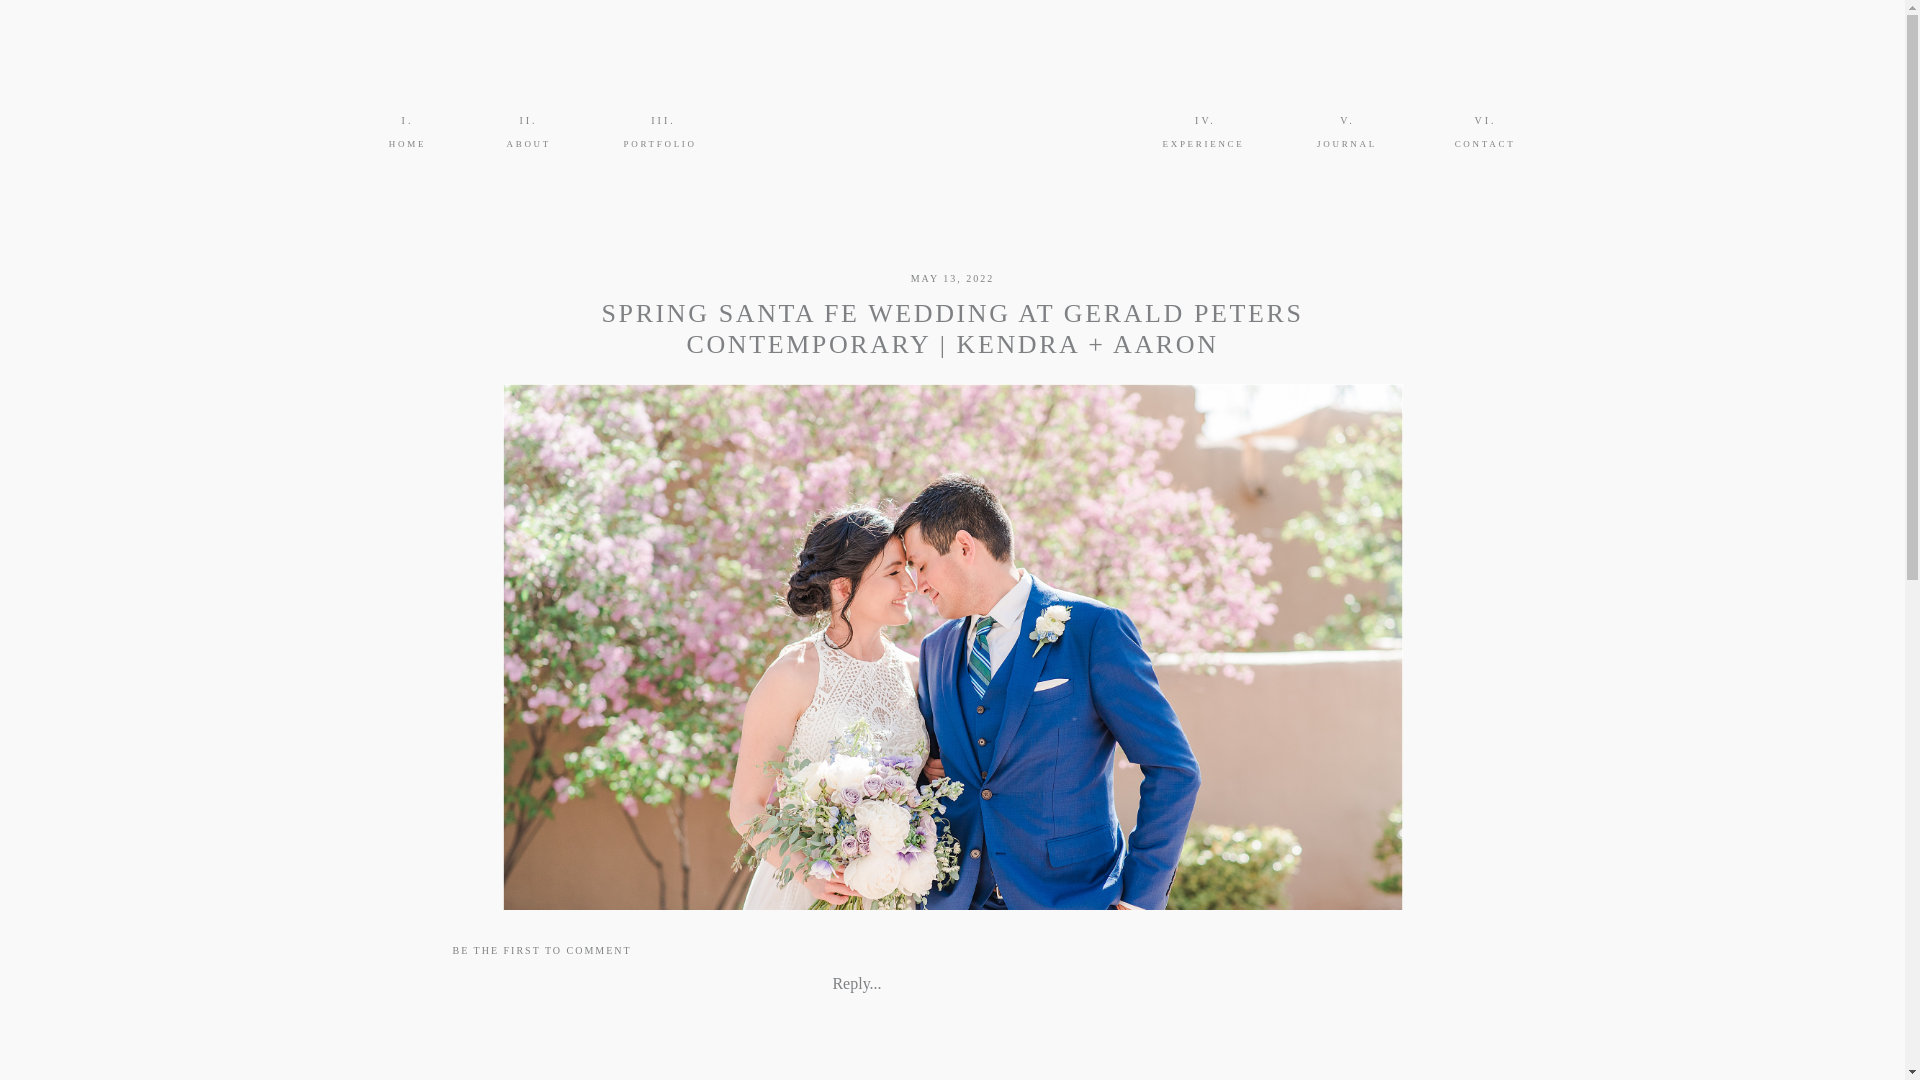 The height and width of the screenshot is (1080, 1920). What do you see at coordinates (541, 950) in the screenshot?
I see `BE THE FIRST TO COMMENT` at bounding box center [541, 950].